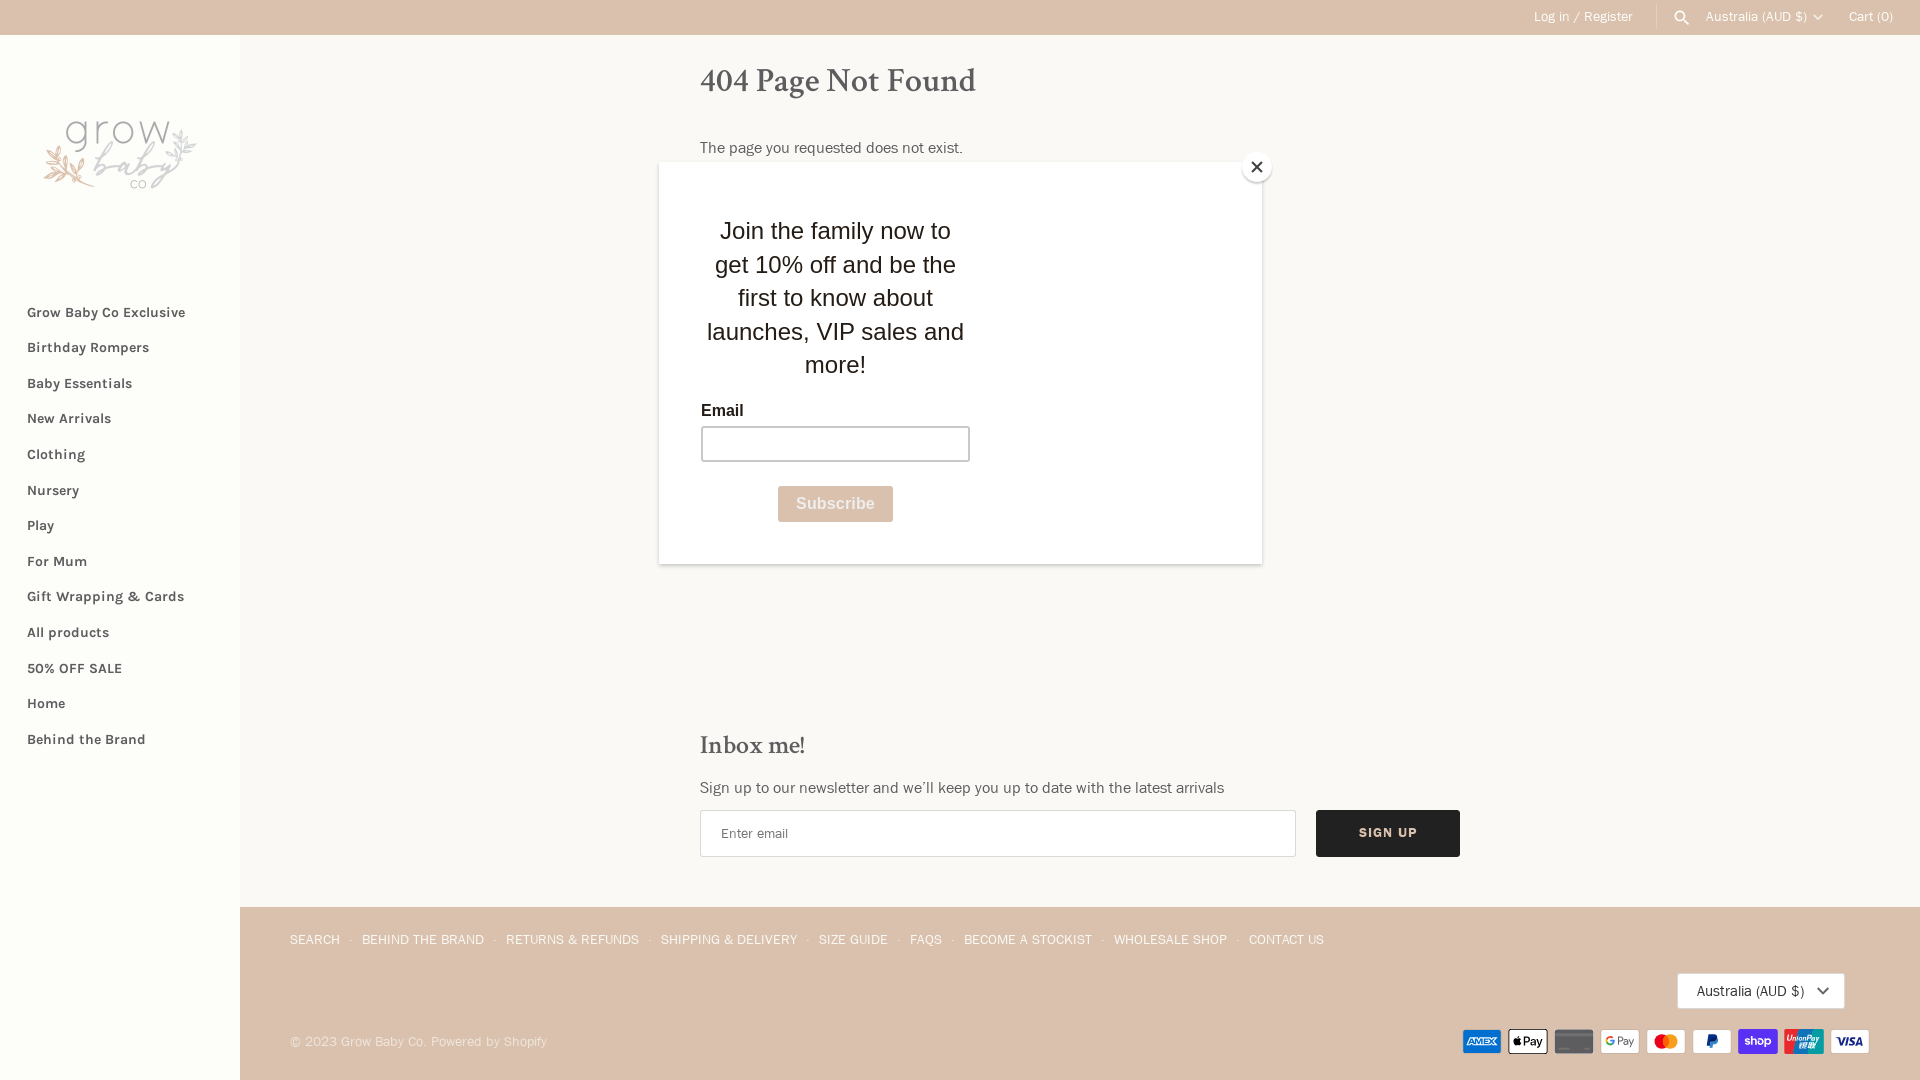 The height and width of the screenshot is (1080, 1920). I want to click on Australia (AUD $), so click(1761, 991).